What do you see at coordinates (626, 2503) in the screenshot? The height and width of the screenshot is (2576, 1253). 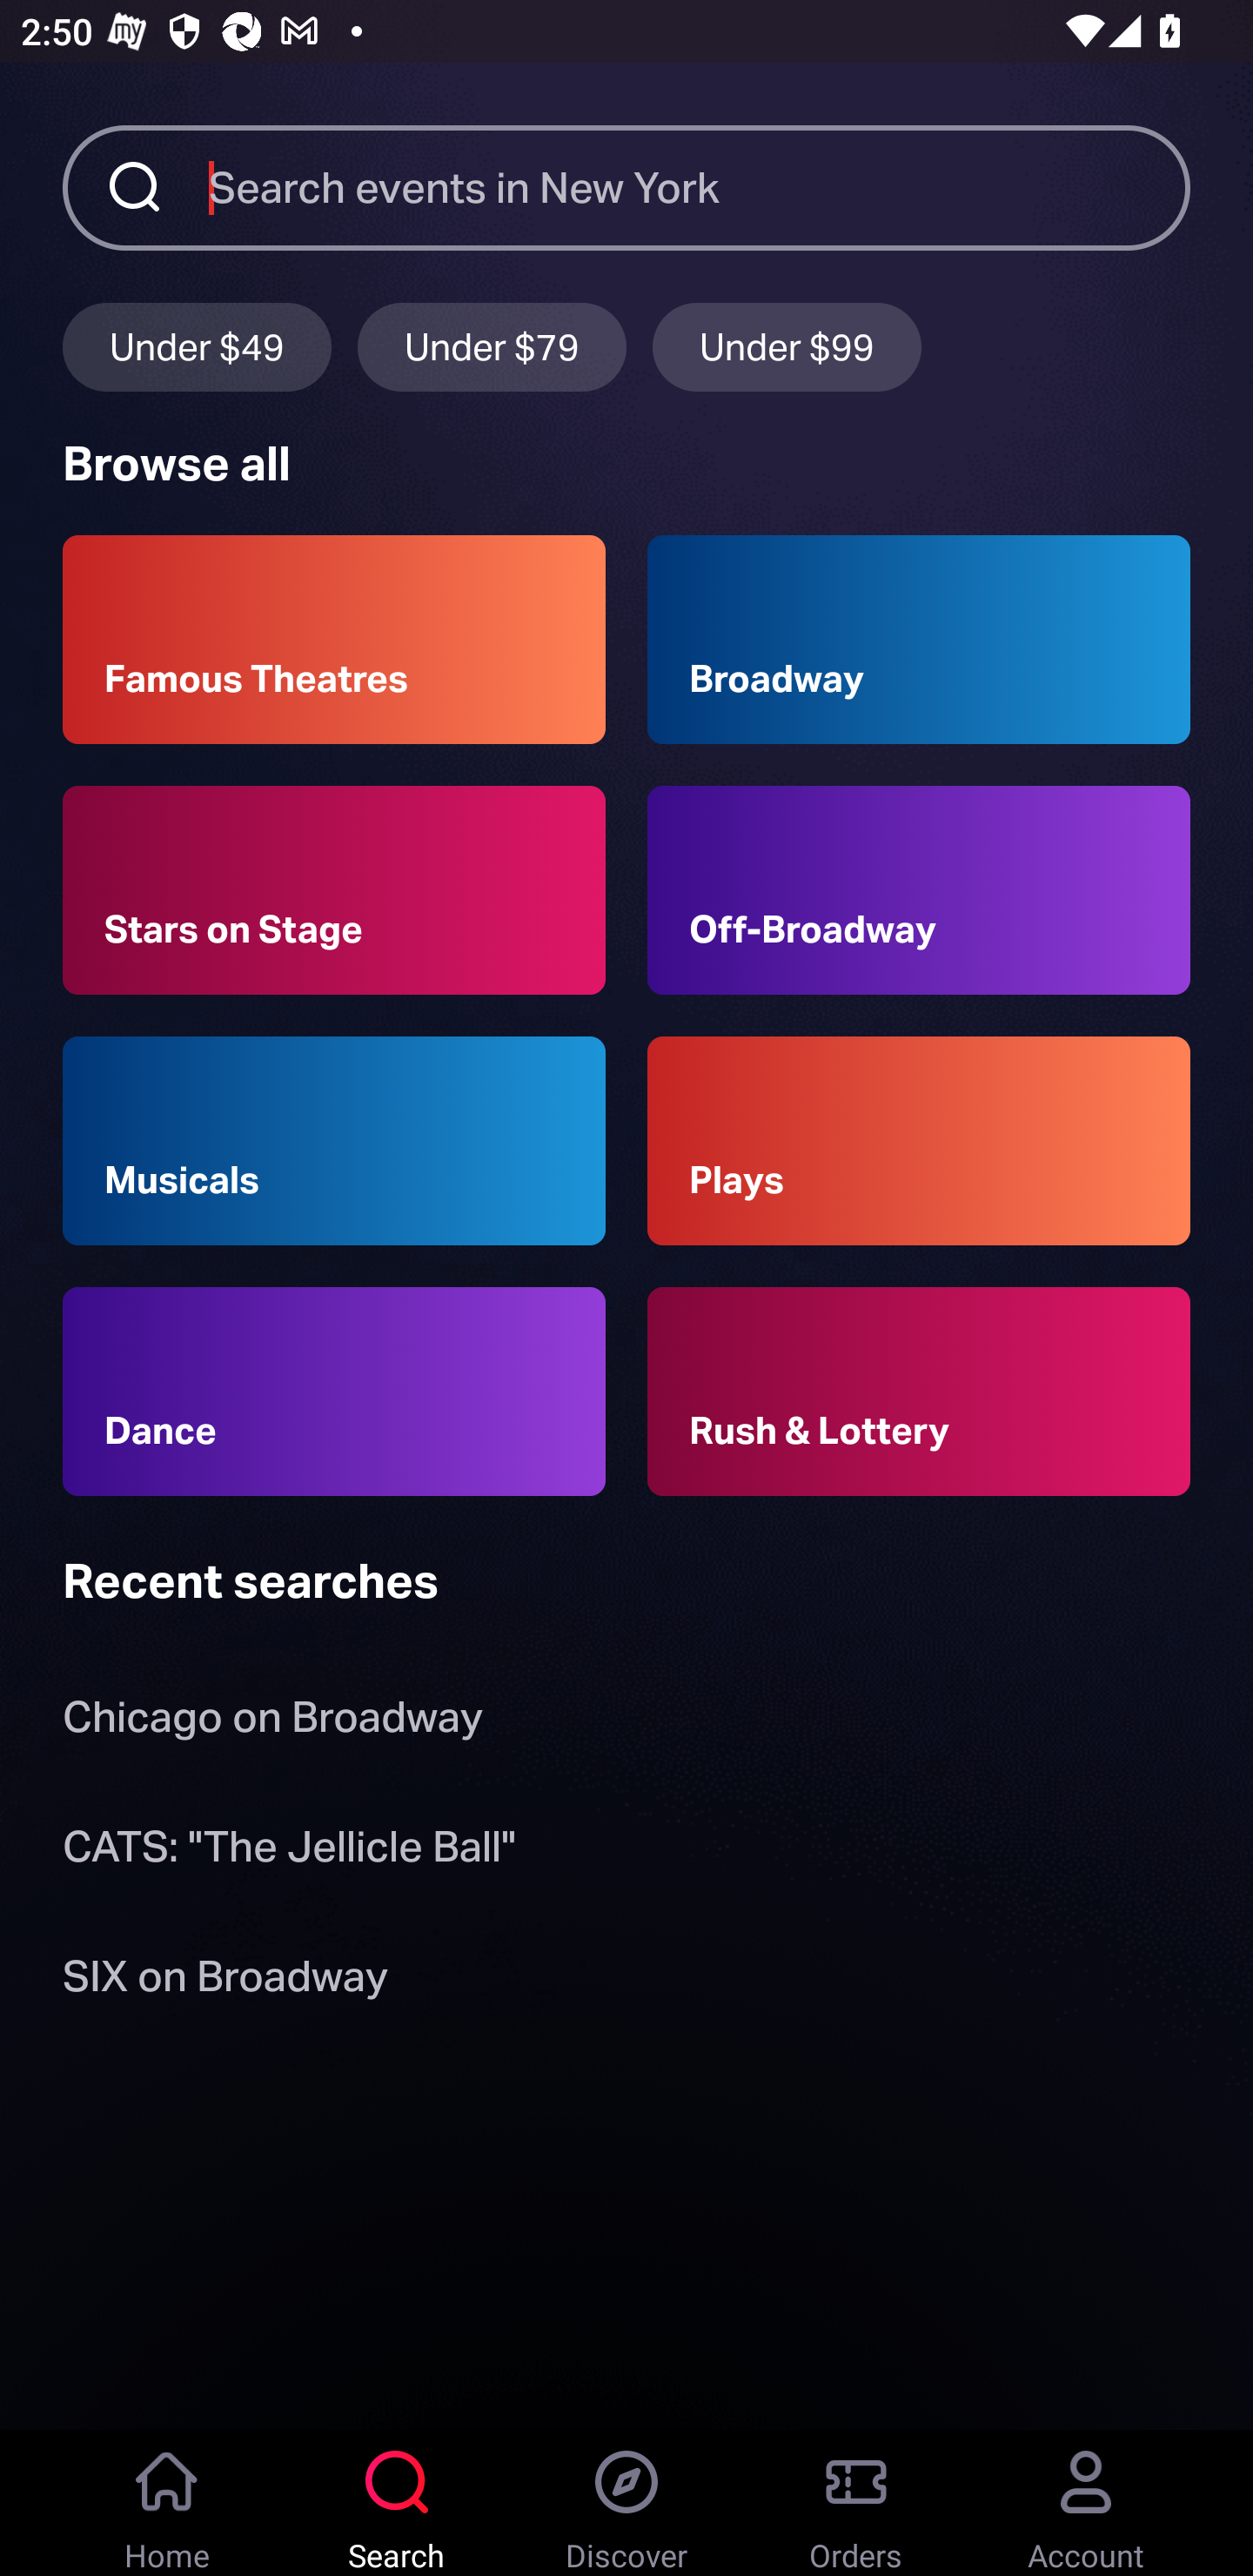 I see `Discover` at bounding box center [626, 2503].